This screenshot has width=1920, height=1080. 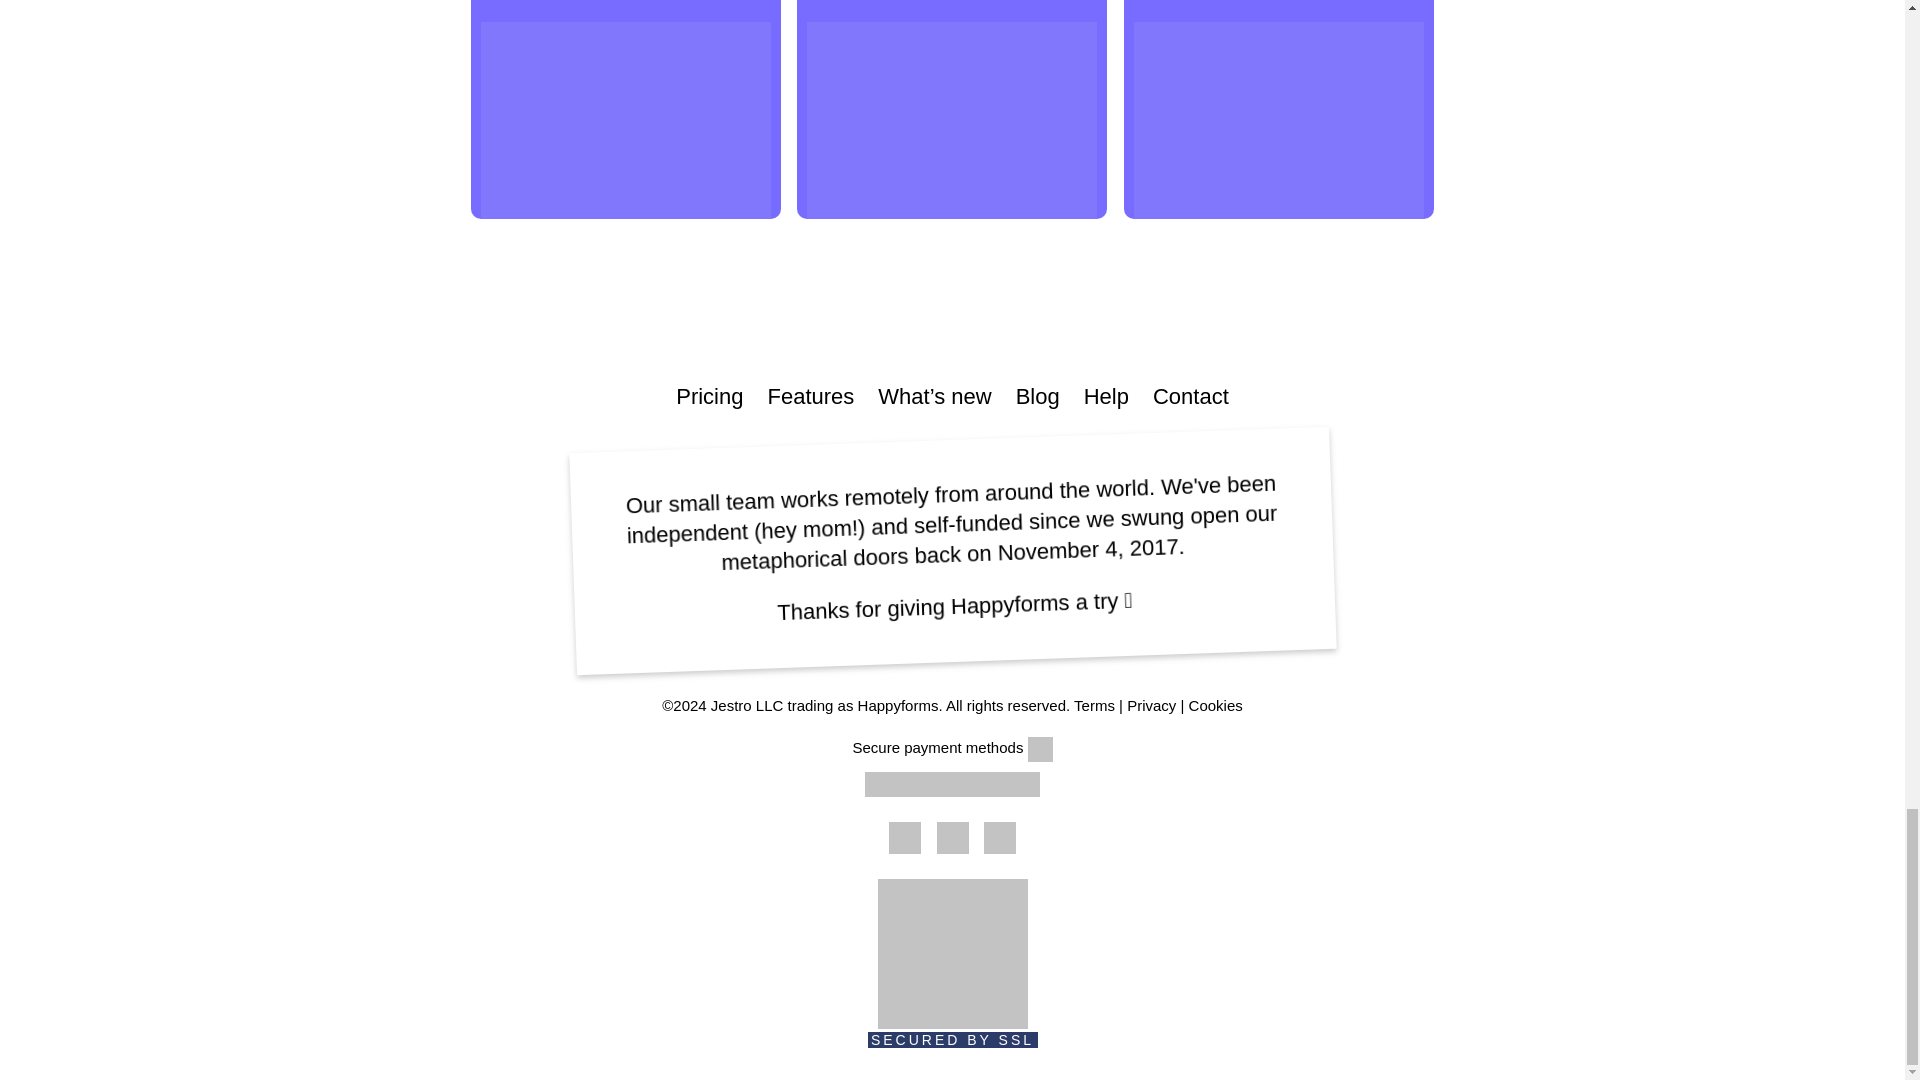 I want to click on Blog, so click(x=1037, y=396).